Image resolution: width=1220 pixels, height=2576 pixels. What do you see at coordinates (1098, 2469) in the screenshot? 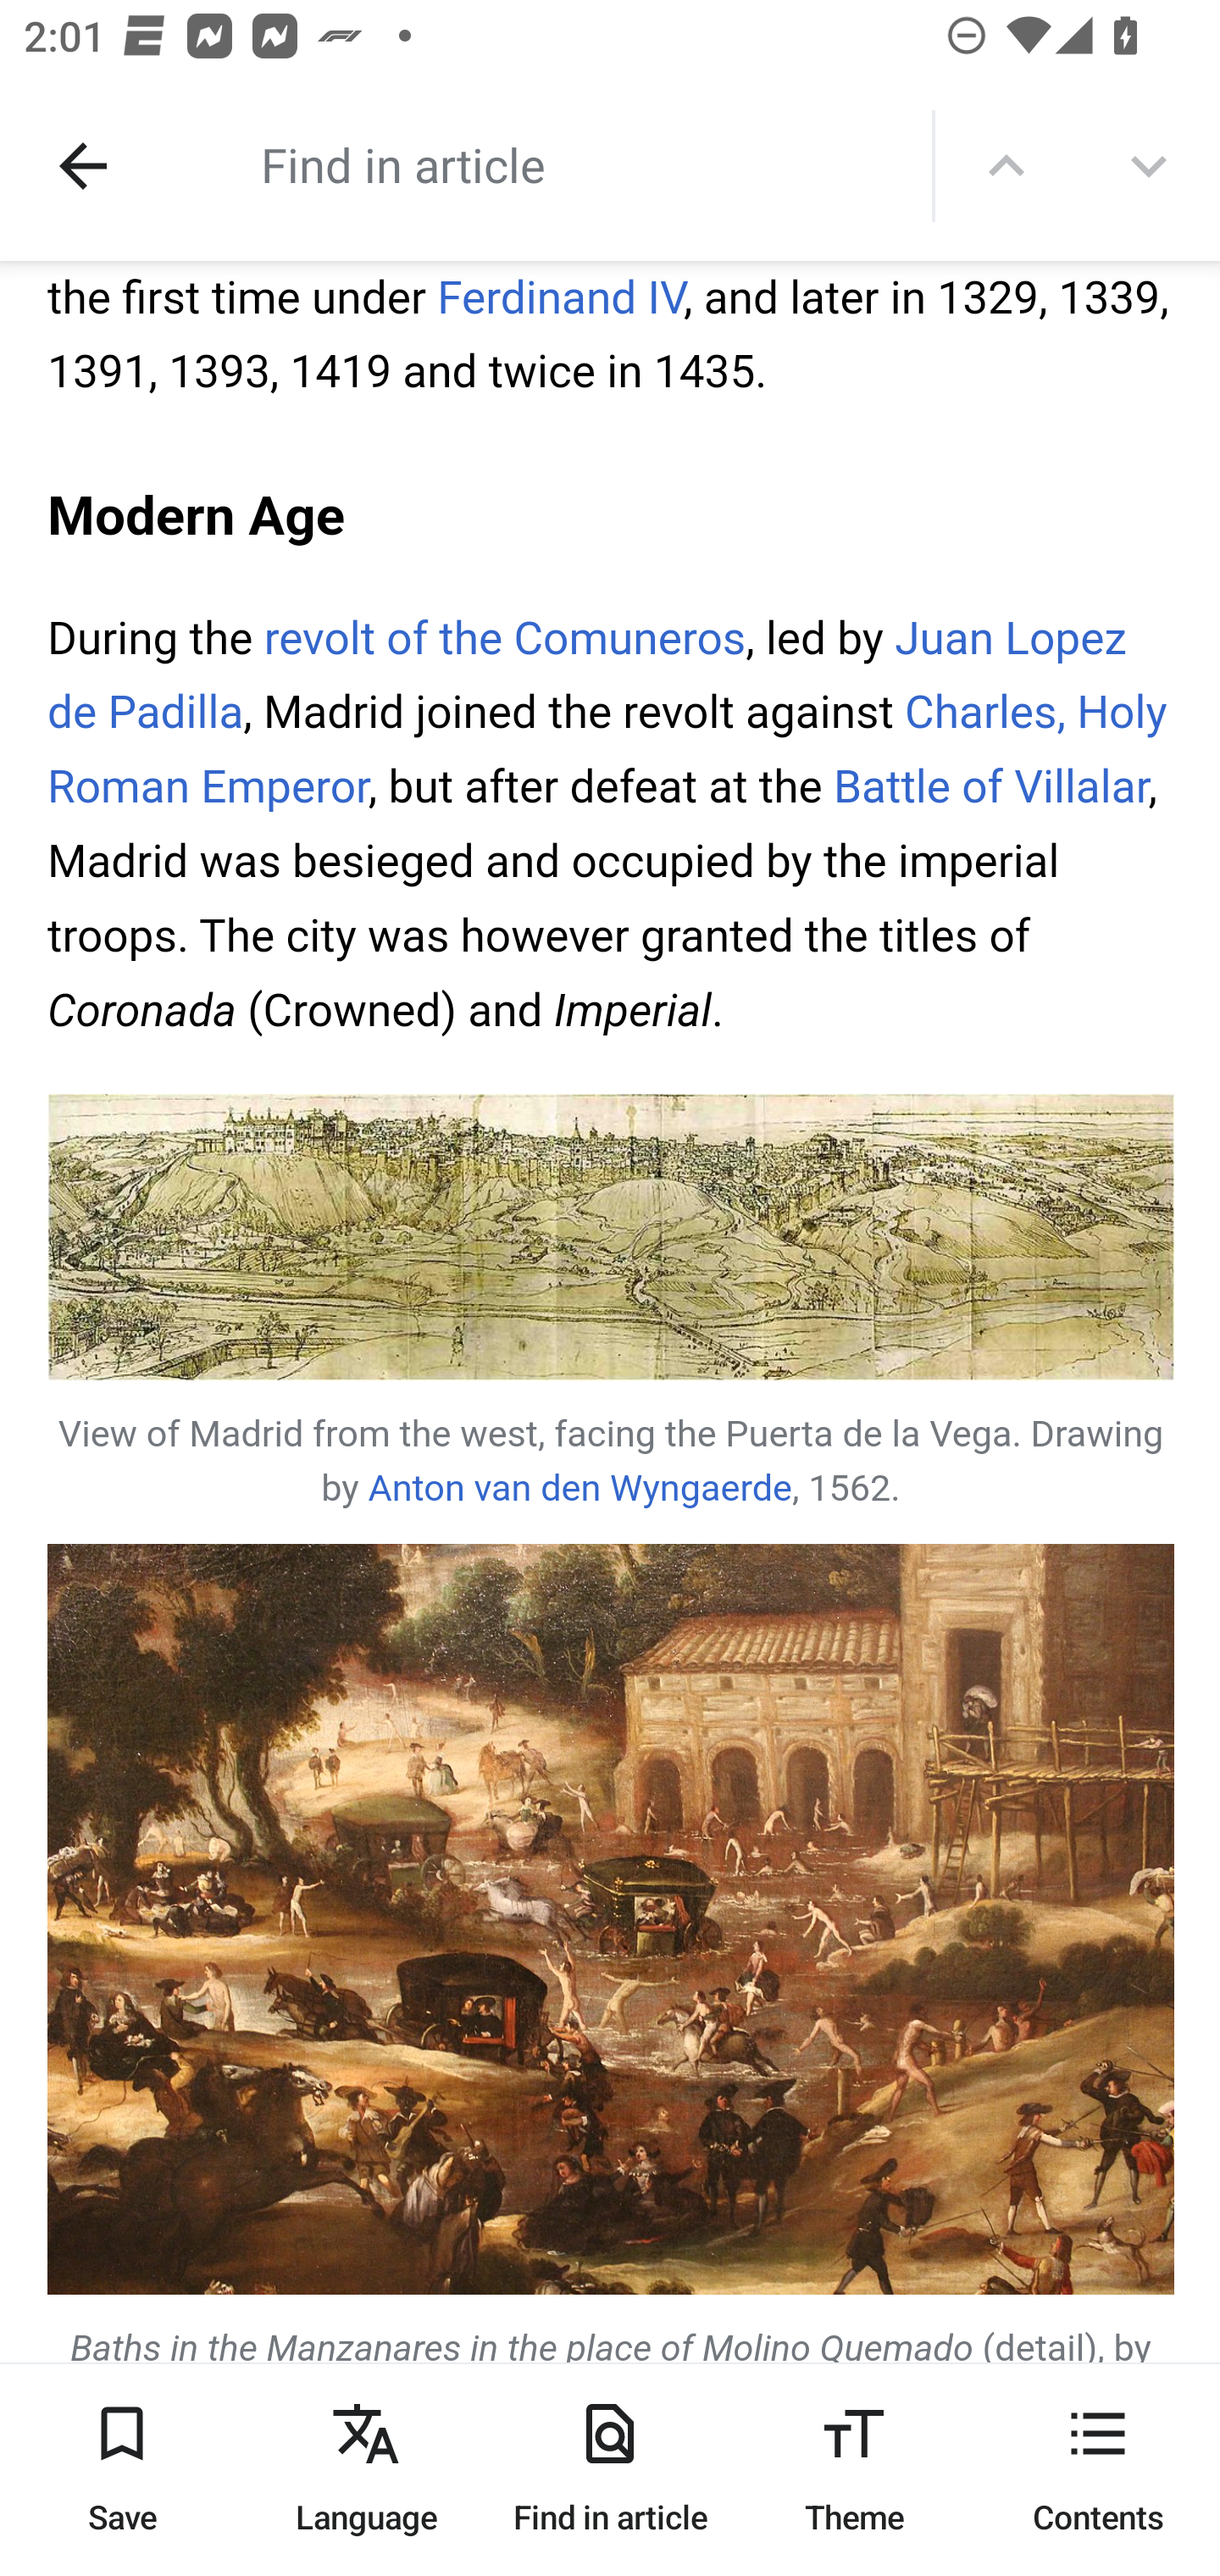
I see `Contents` at bounding box center [1098, 2469].